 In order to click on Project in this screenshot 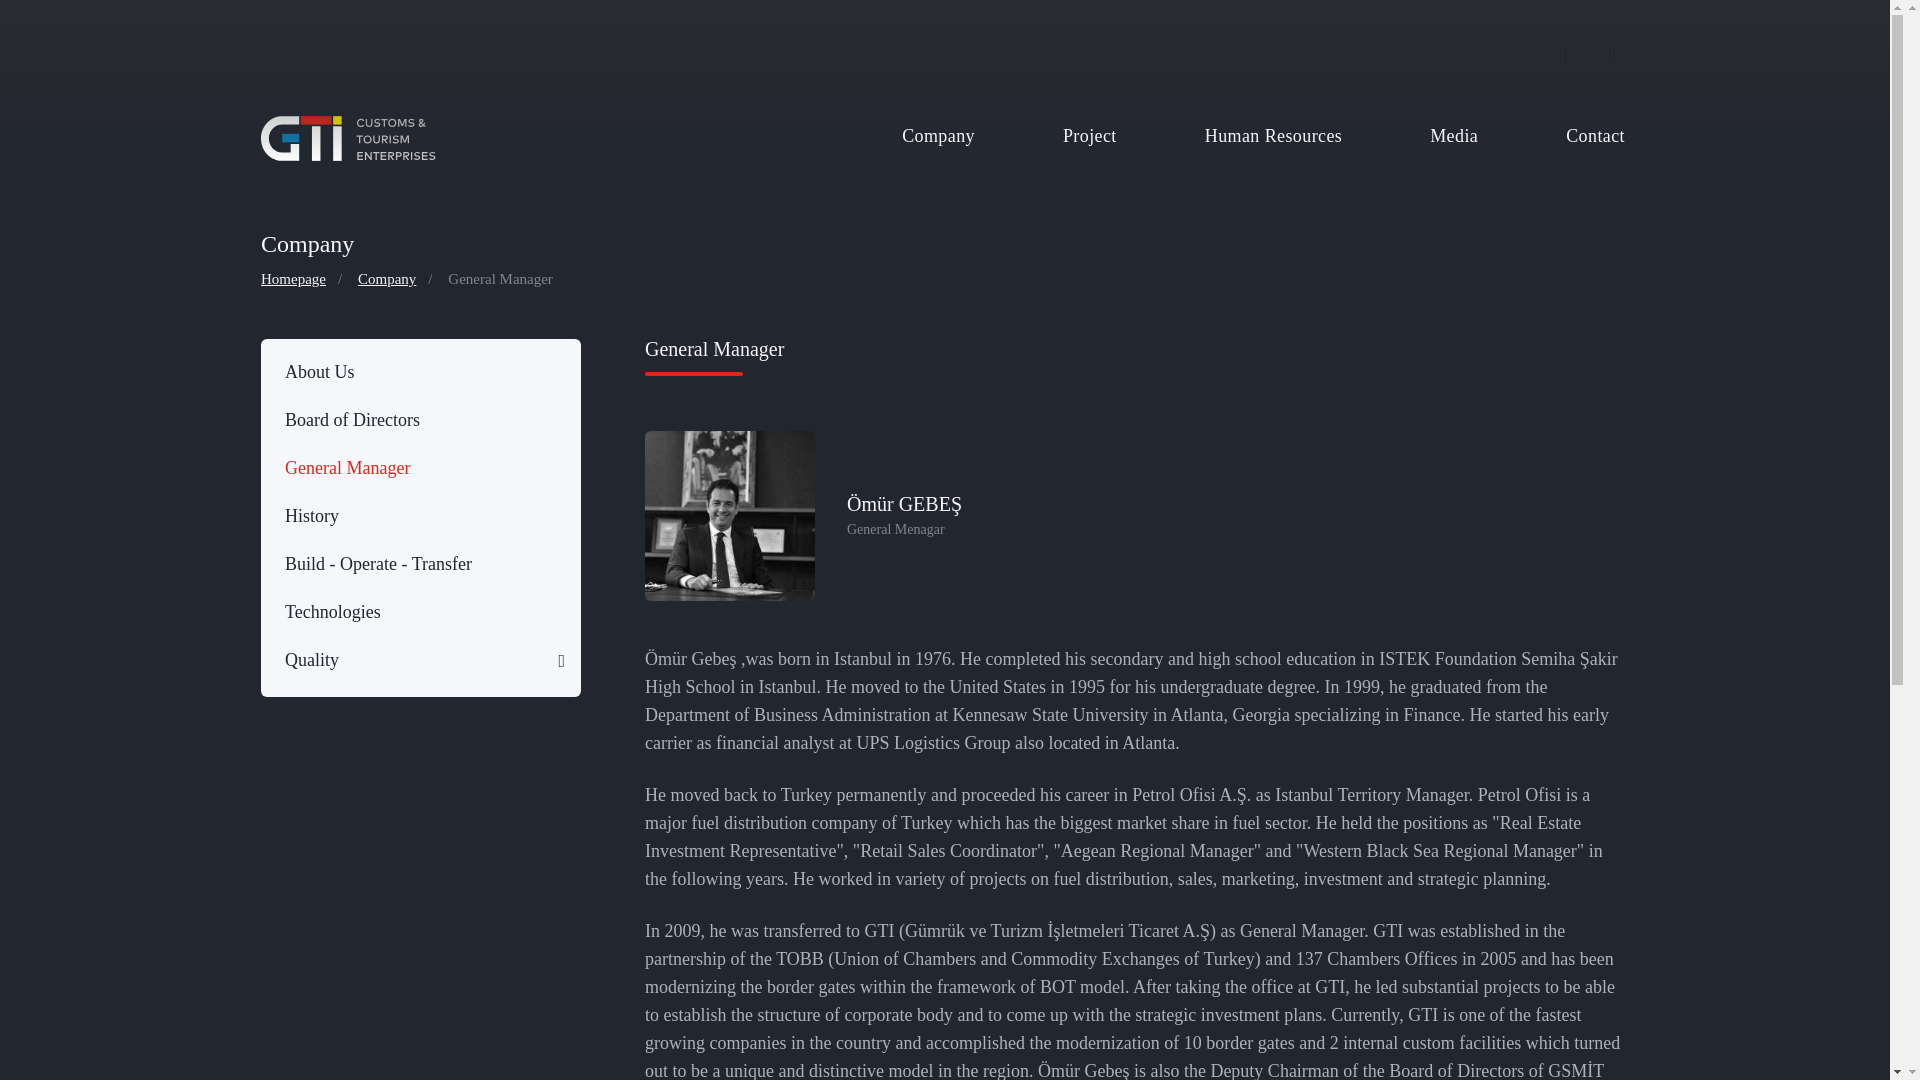, I will do `click(1089, 136)`.